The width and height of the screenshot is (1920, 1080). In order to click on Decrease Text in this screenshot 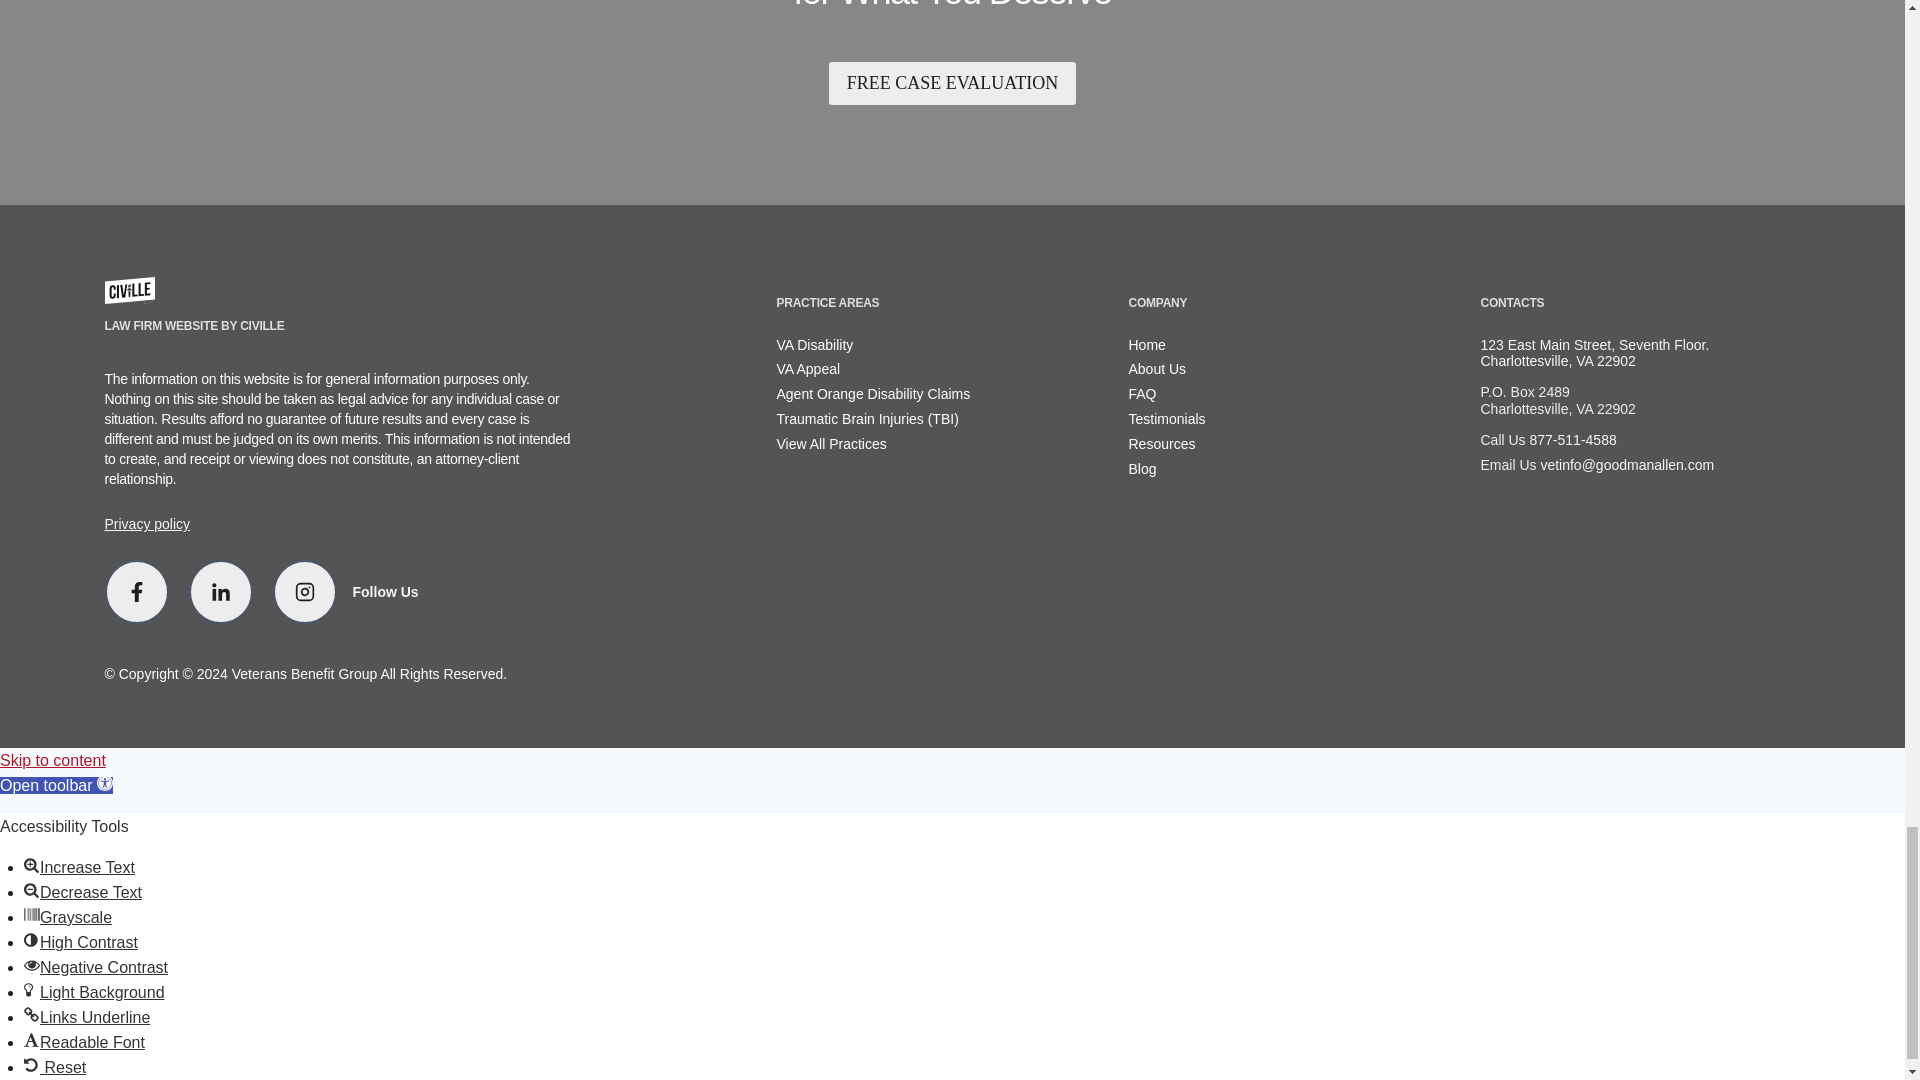, I will do `click(32, 890)`.